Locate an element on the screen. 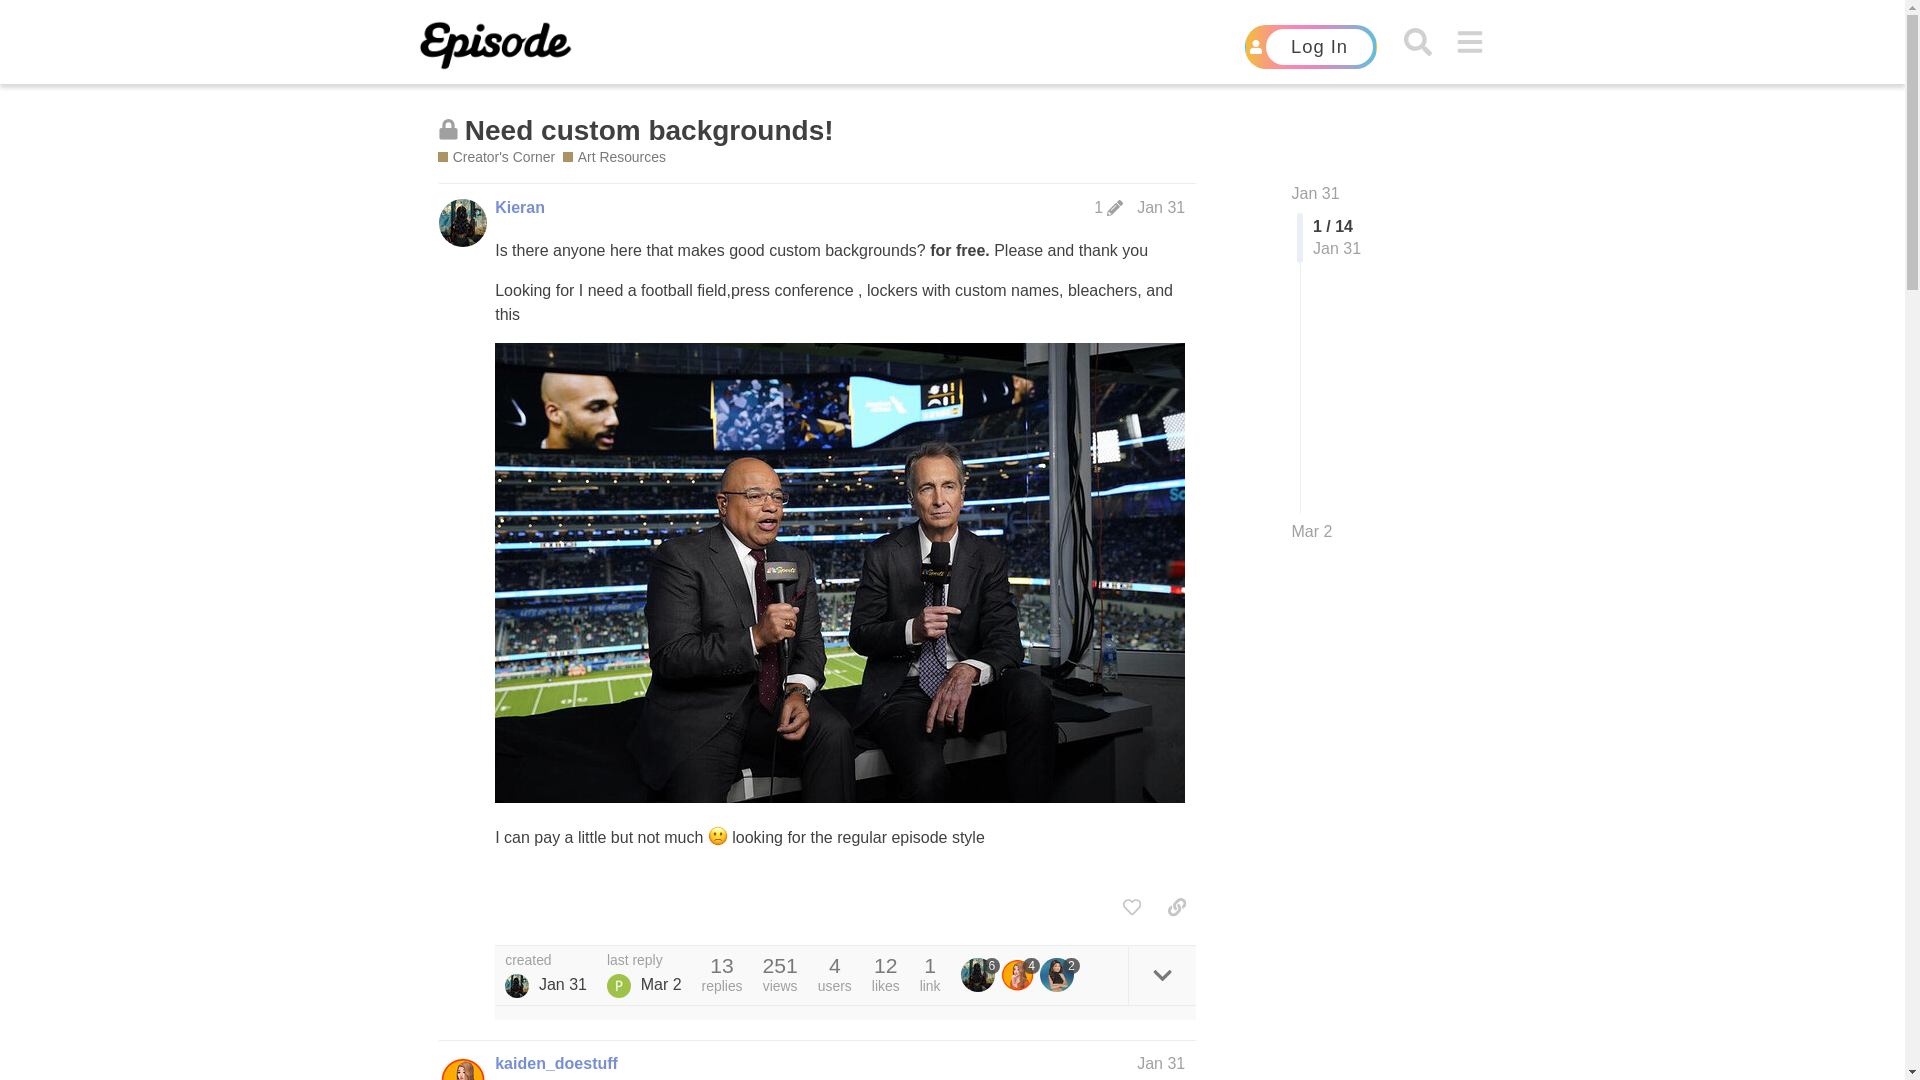 Image resolution: width=1920 pixels, height=1080 pixels. Jan 31 is located at coordinates (1316, 192).